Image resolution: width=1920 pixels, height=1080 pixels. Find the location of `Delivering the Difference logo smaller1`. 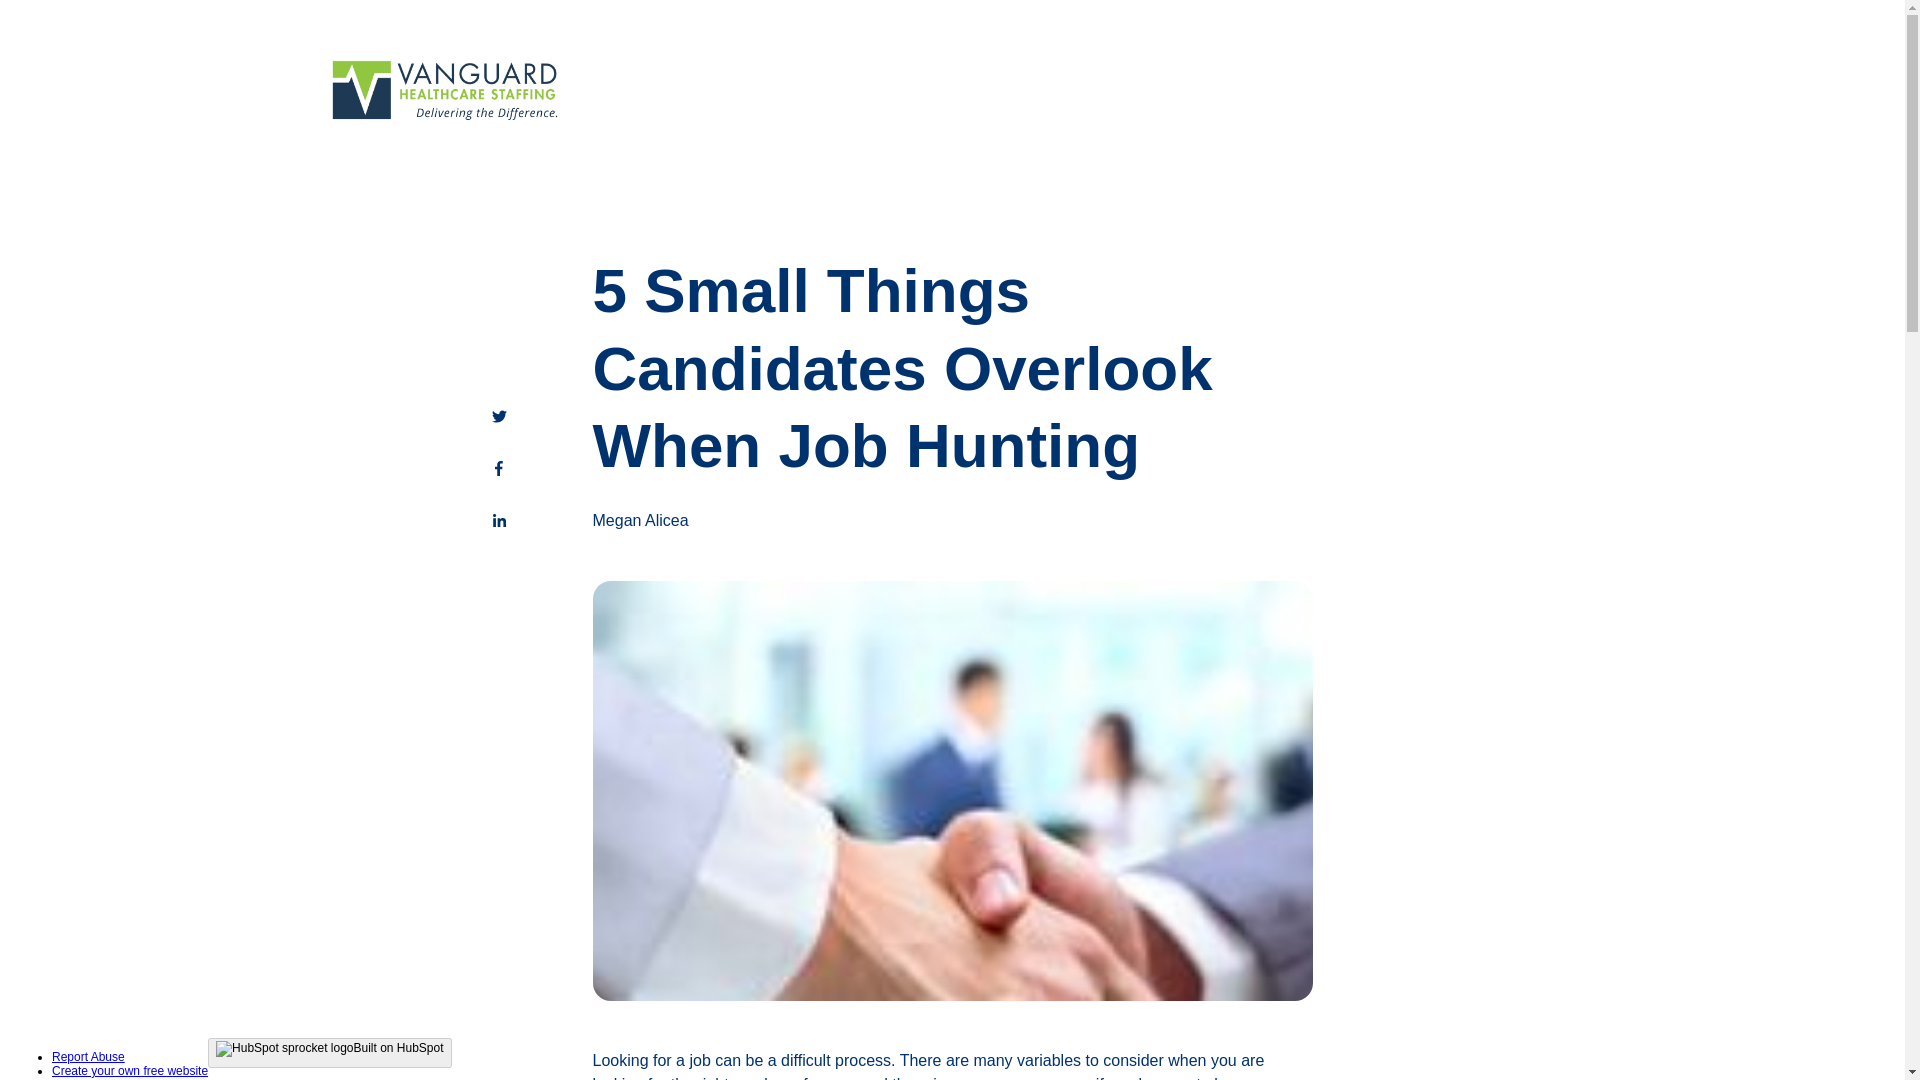

Delivering the Difference logo smaller1 is located at coordinates (447, 92).